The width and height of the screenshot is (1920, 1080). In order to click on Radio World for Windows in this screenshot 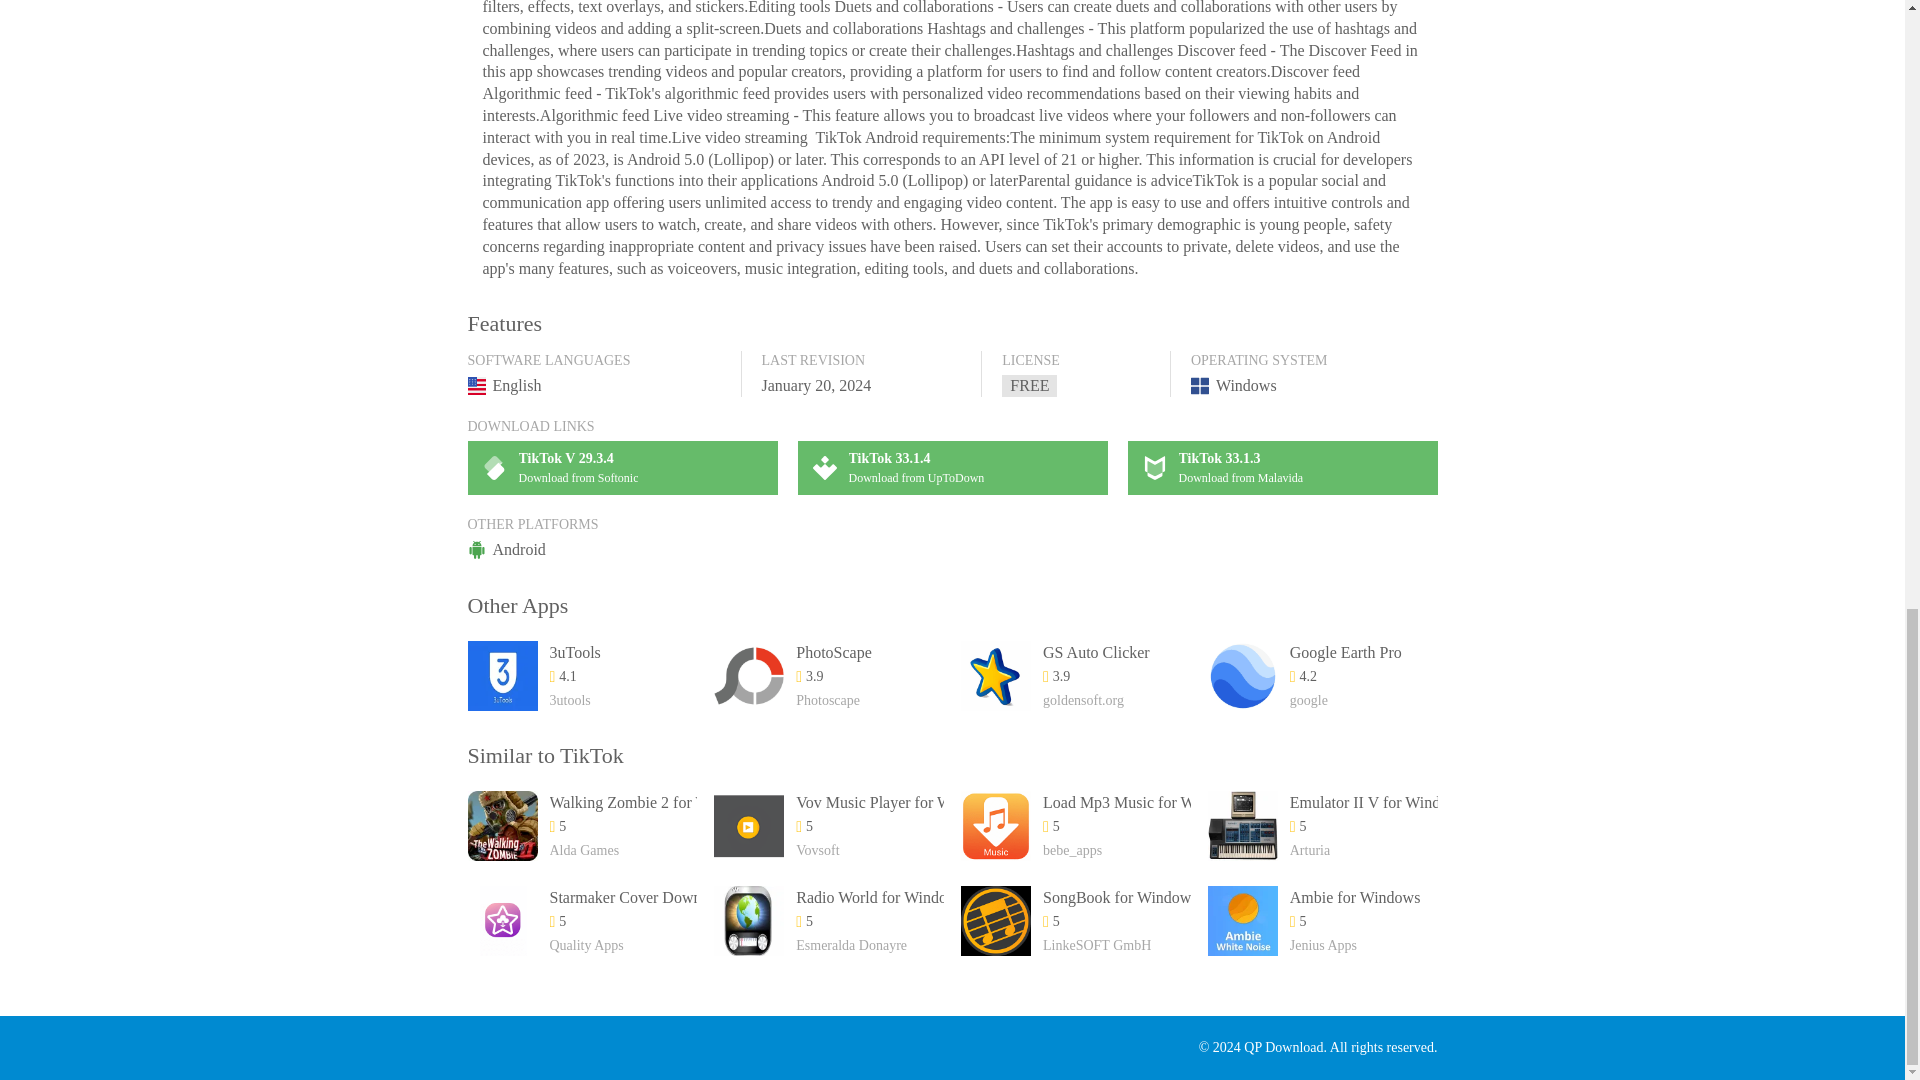, I will do `click(1141, 802)`.